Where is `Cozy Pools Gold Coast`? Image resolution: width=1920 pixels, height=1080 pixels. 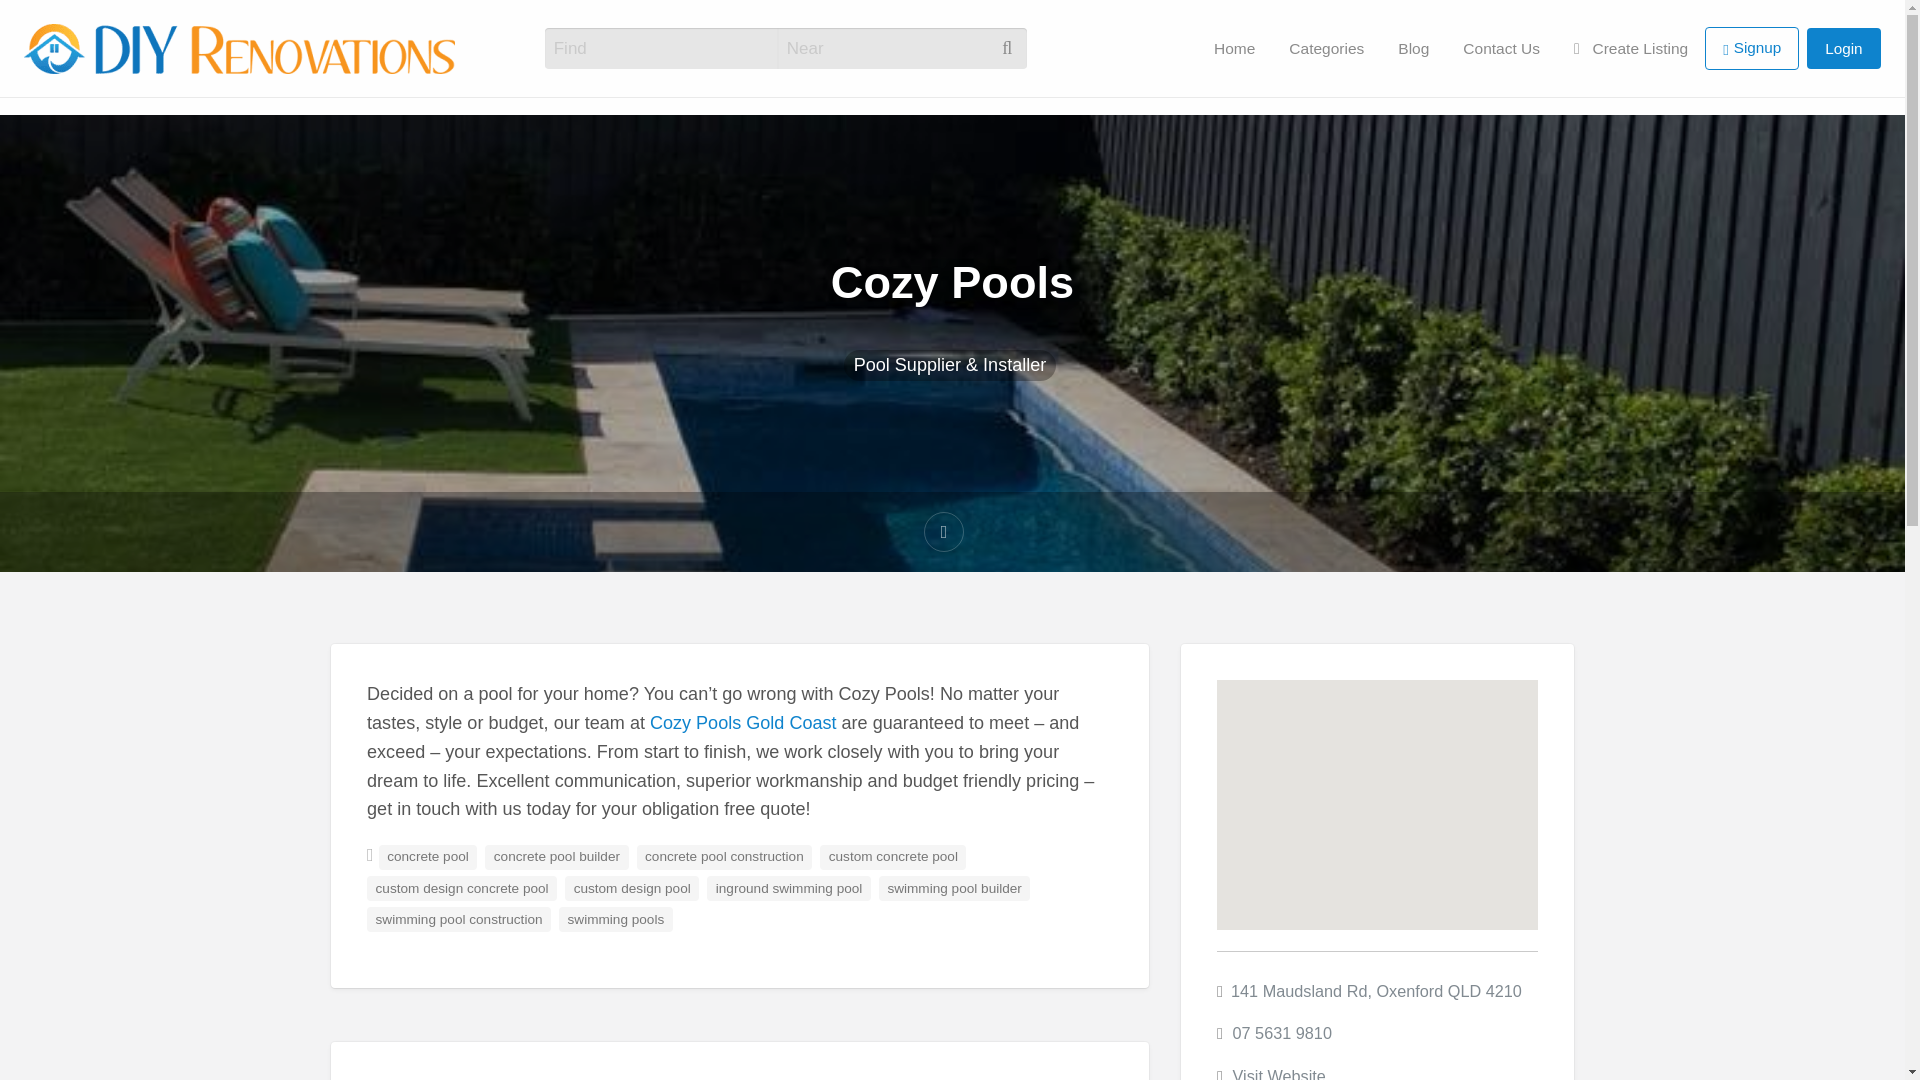
Cozy Pools Gold Coast is located at coordinates (744, 722).